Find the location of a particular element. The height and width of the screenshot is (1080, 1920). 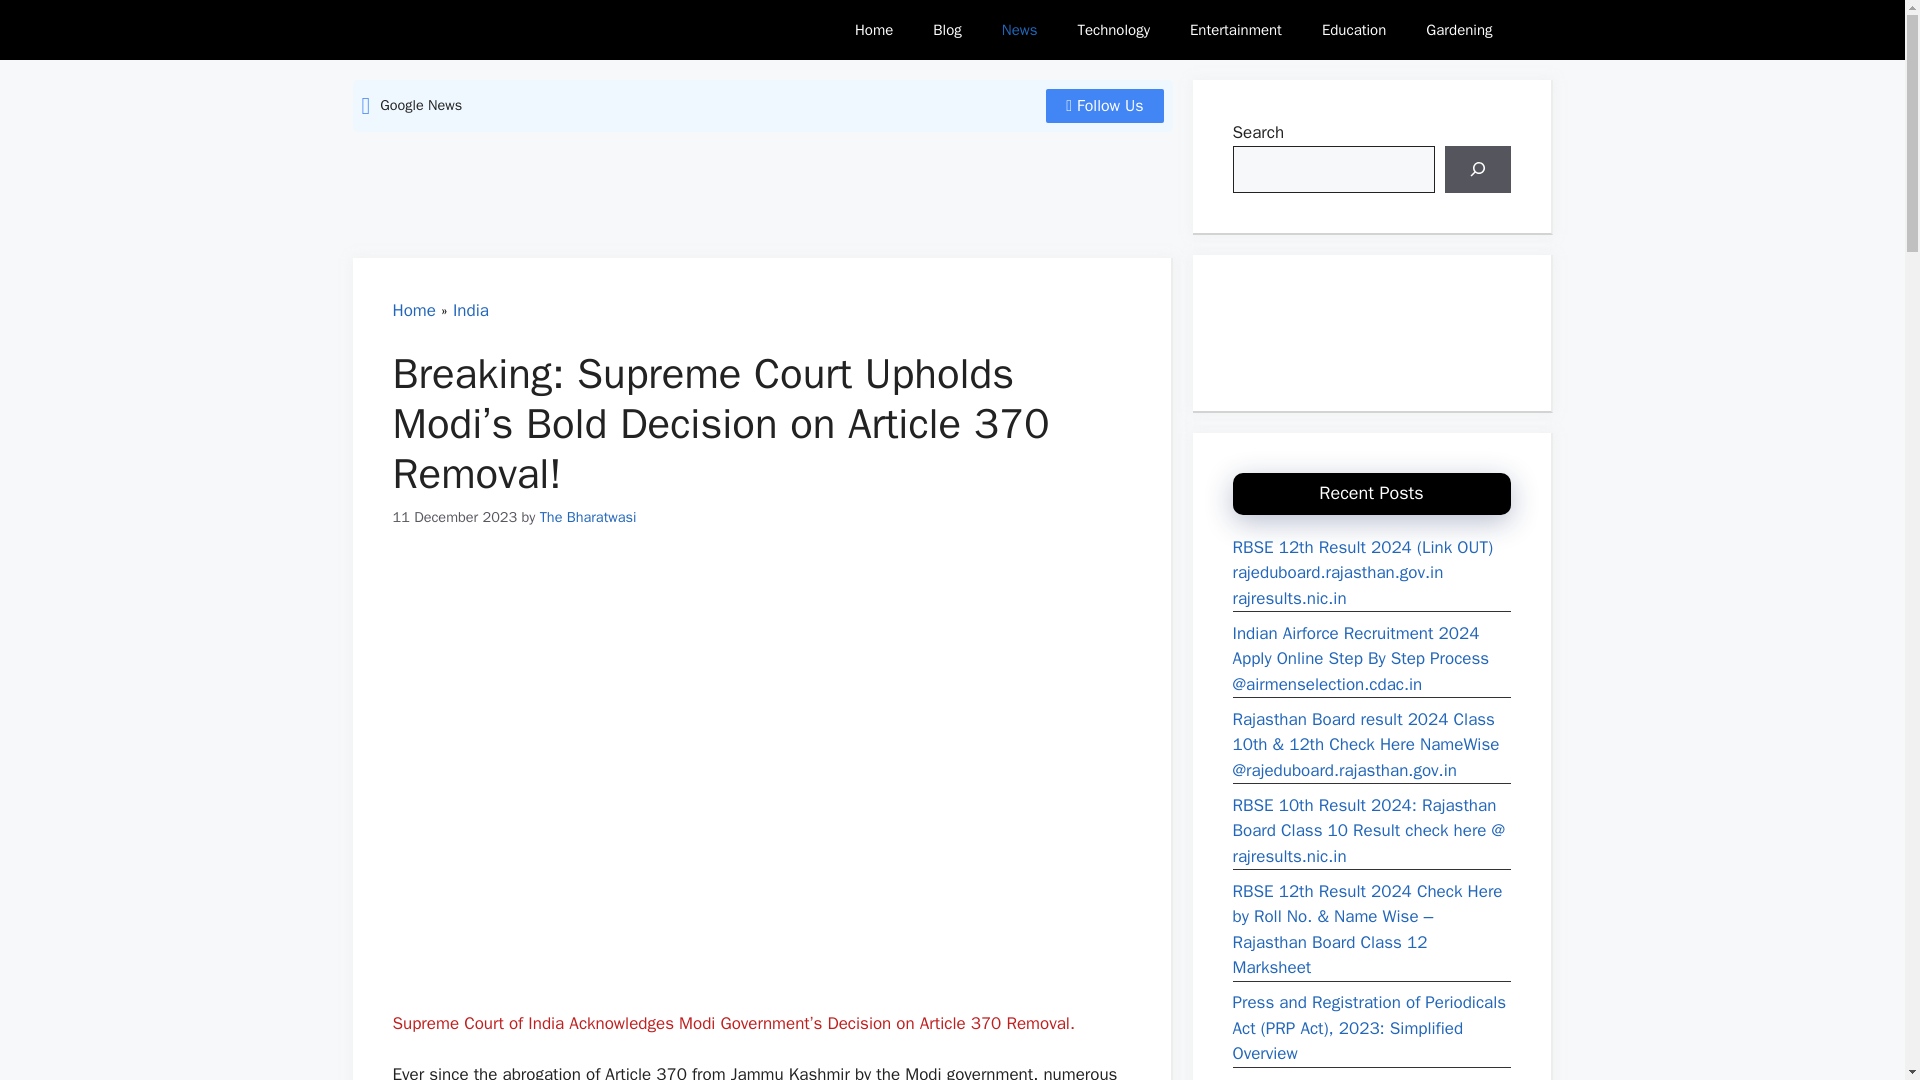

Technology is located at coordinates (1113, 30).